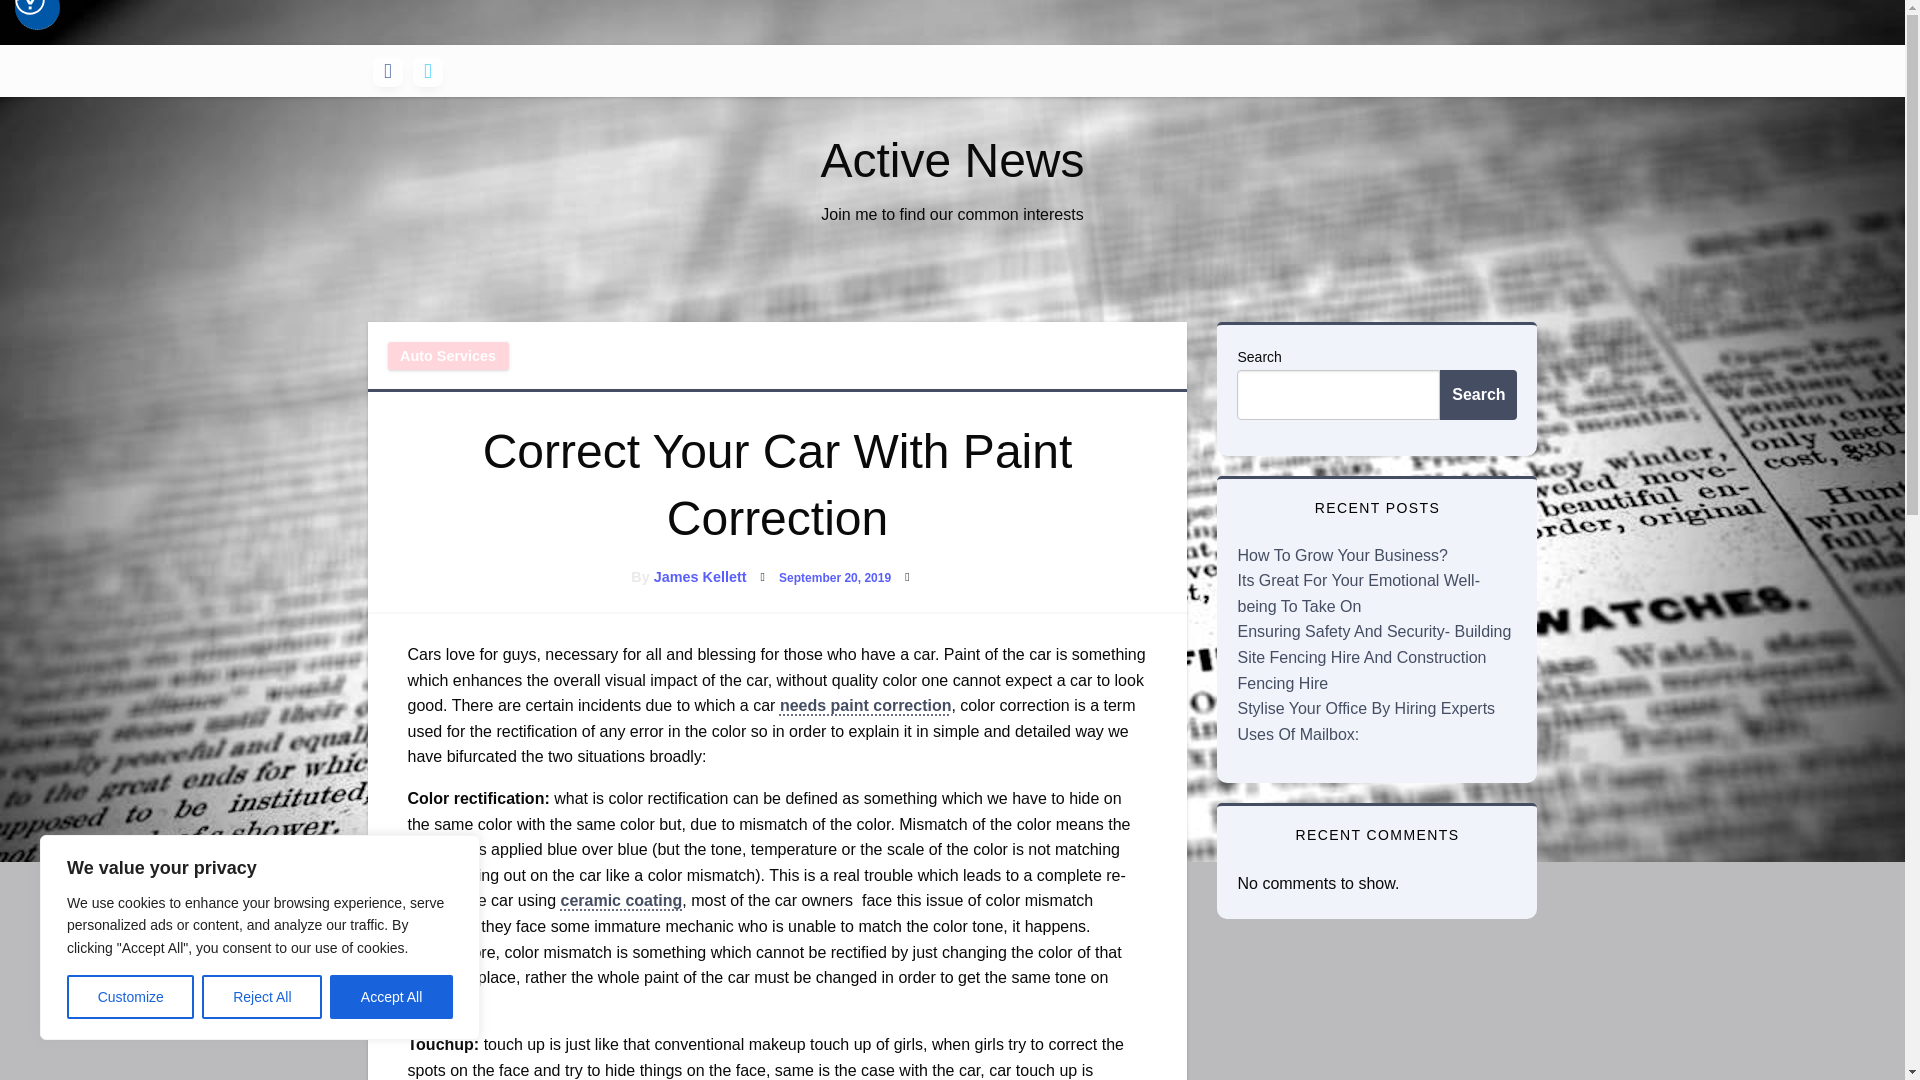 This screenshot has height=1080, width=1920. Describe the element at coordinates (700, 577) in the screenshot. I see `James Kellett` at that location.